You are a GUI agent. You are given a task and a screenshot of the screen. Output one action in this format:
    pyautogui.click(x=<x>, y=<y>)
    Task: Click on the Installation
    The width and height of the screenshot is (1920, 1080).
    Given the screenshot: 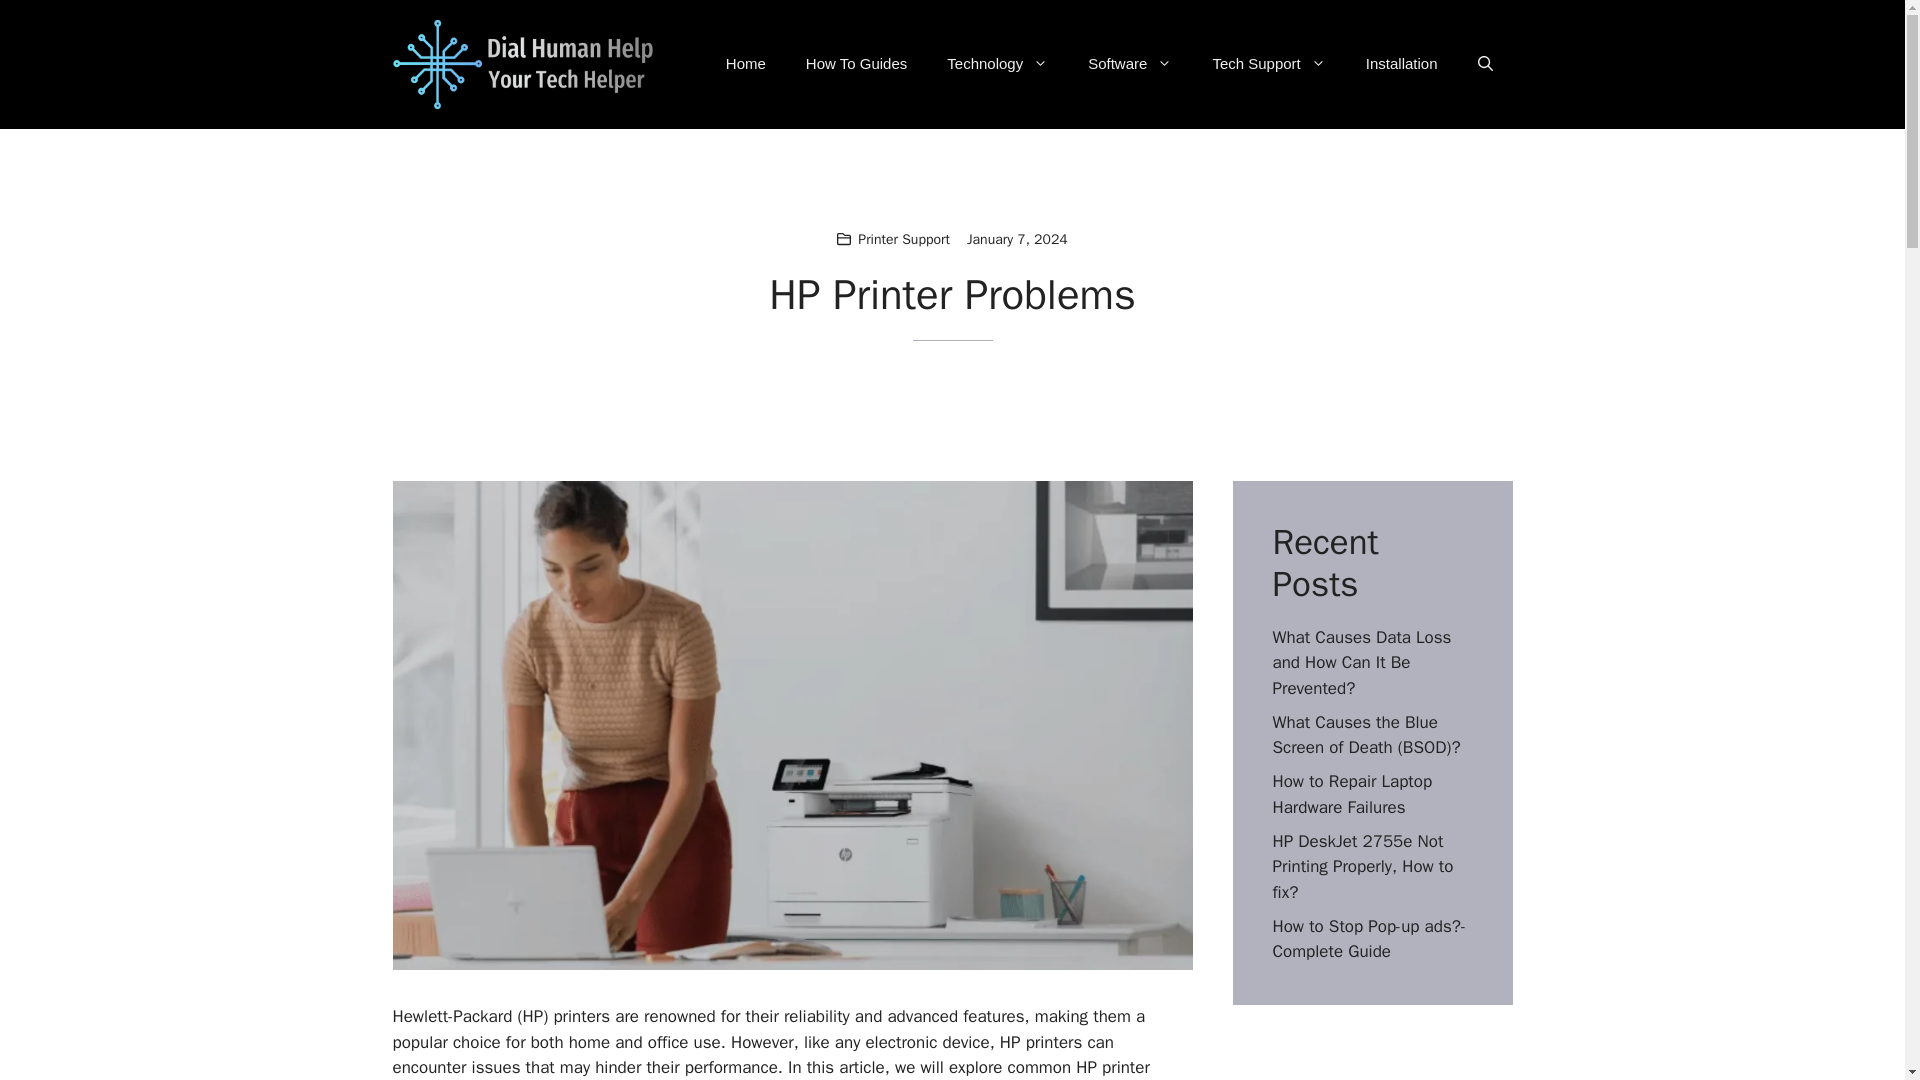 What is the action you would take?
    pyautogui.click(x=1401, y=63)
    